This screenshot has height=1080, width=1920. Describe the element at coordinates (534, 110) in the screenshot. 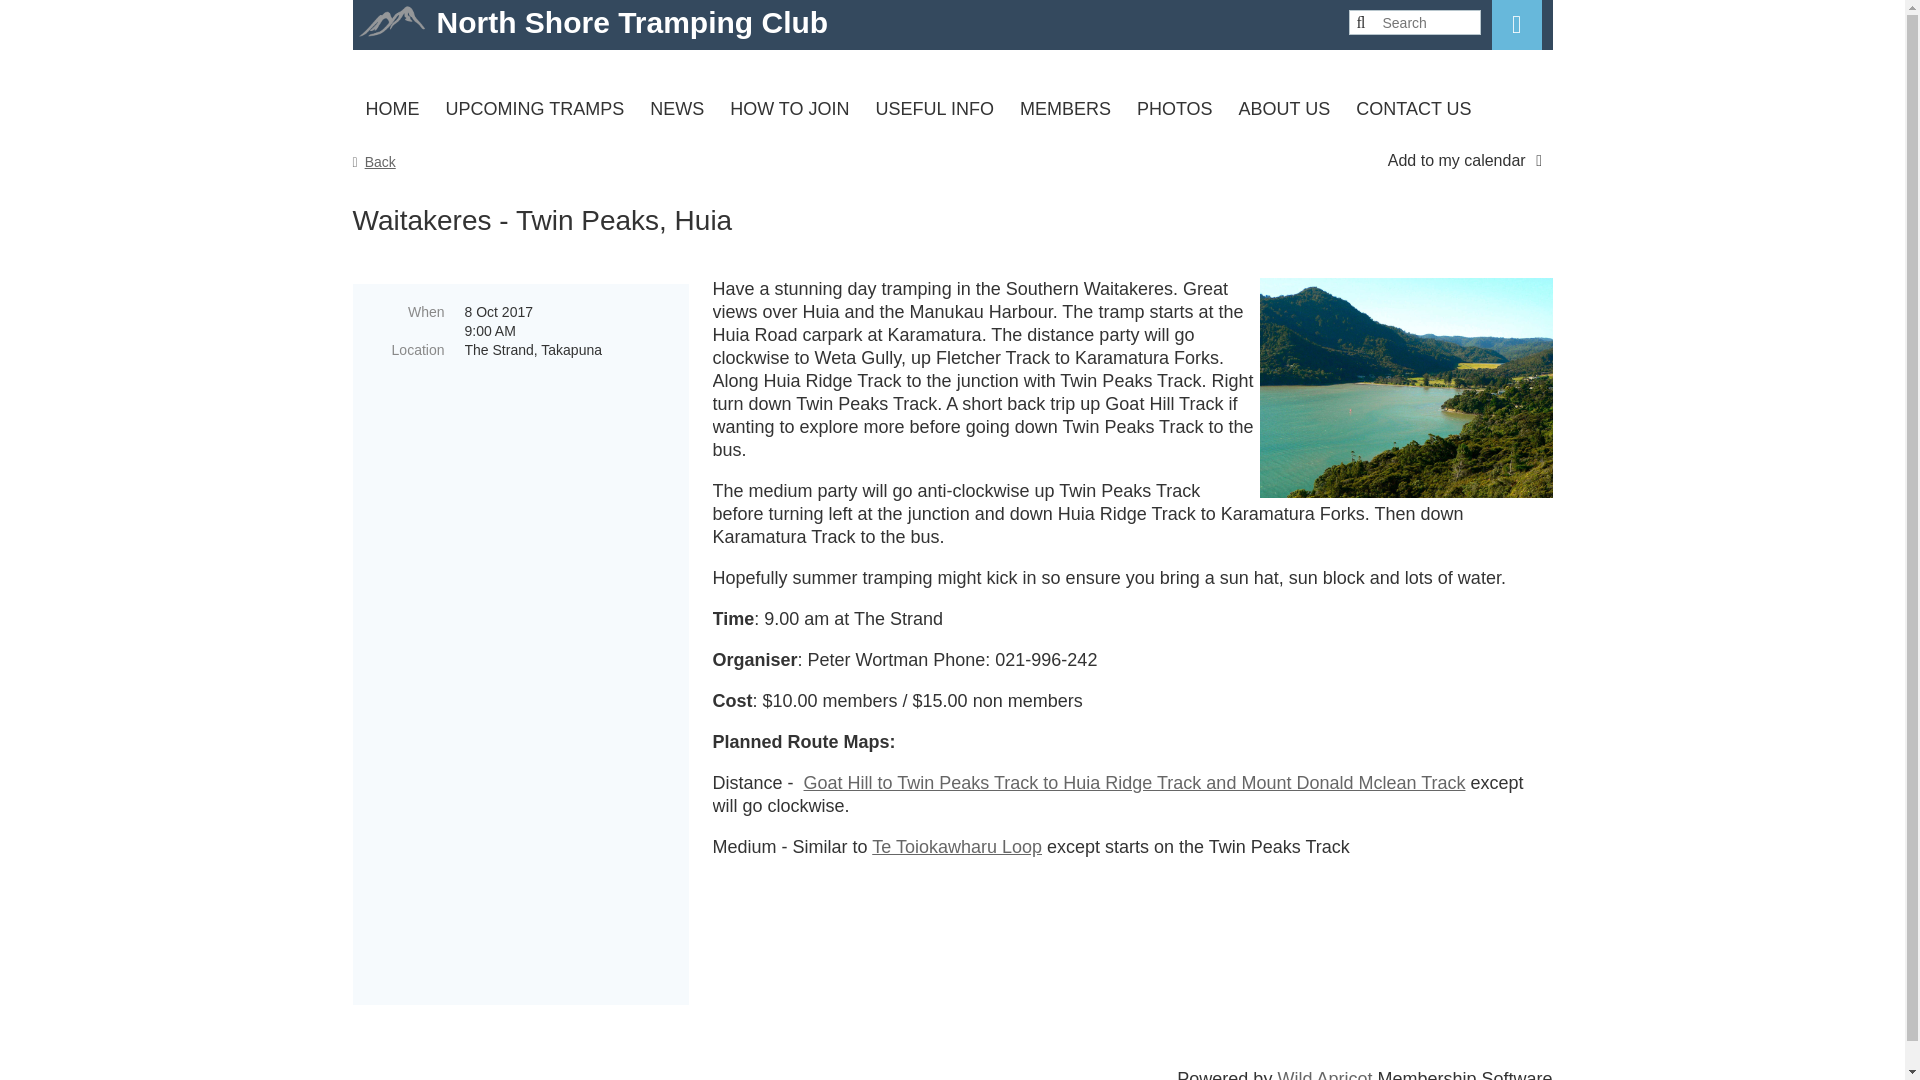

I see `Upcoming Tramps` at that location.